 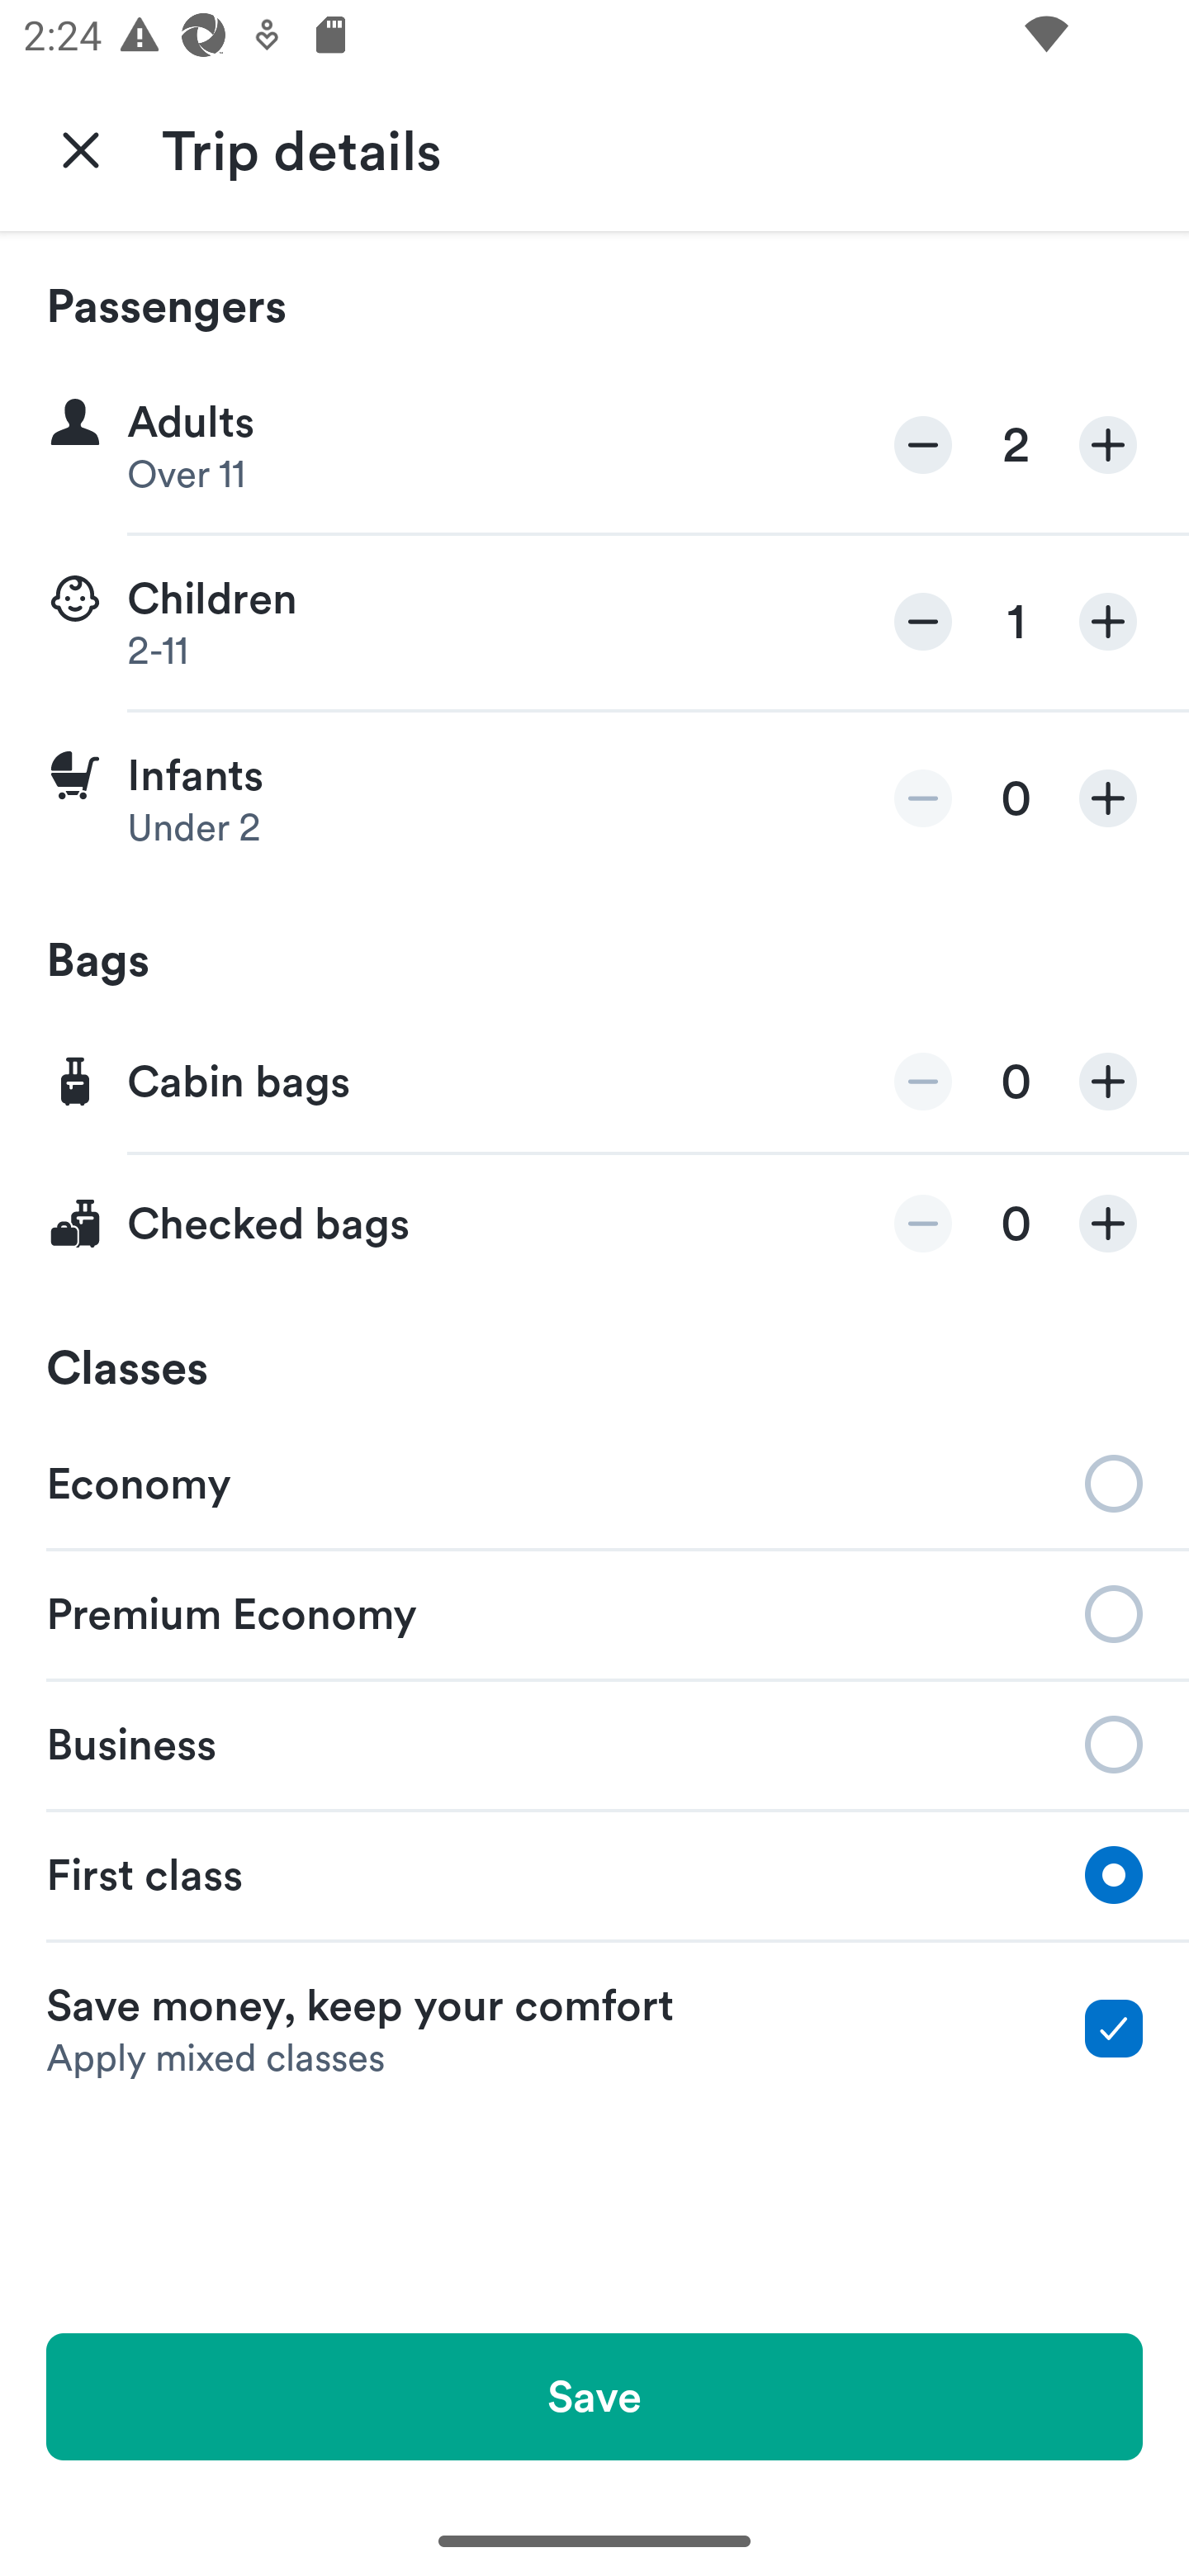 I want to click on Remove, so click(x=923, y=1224).